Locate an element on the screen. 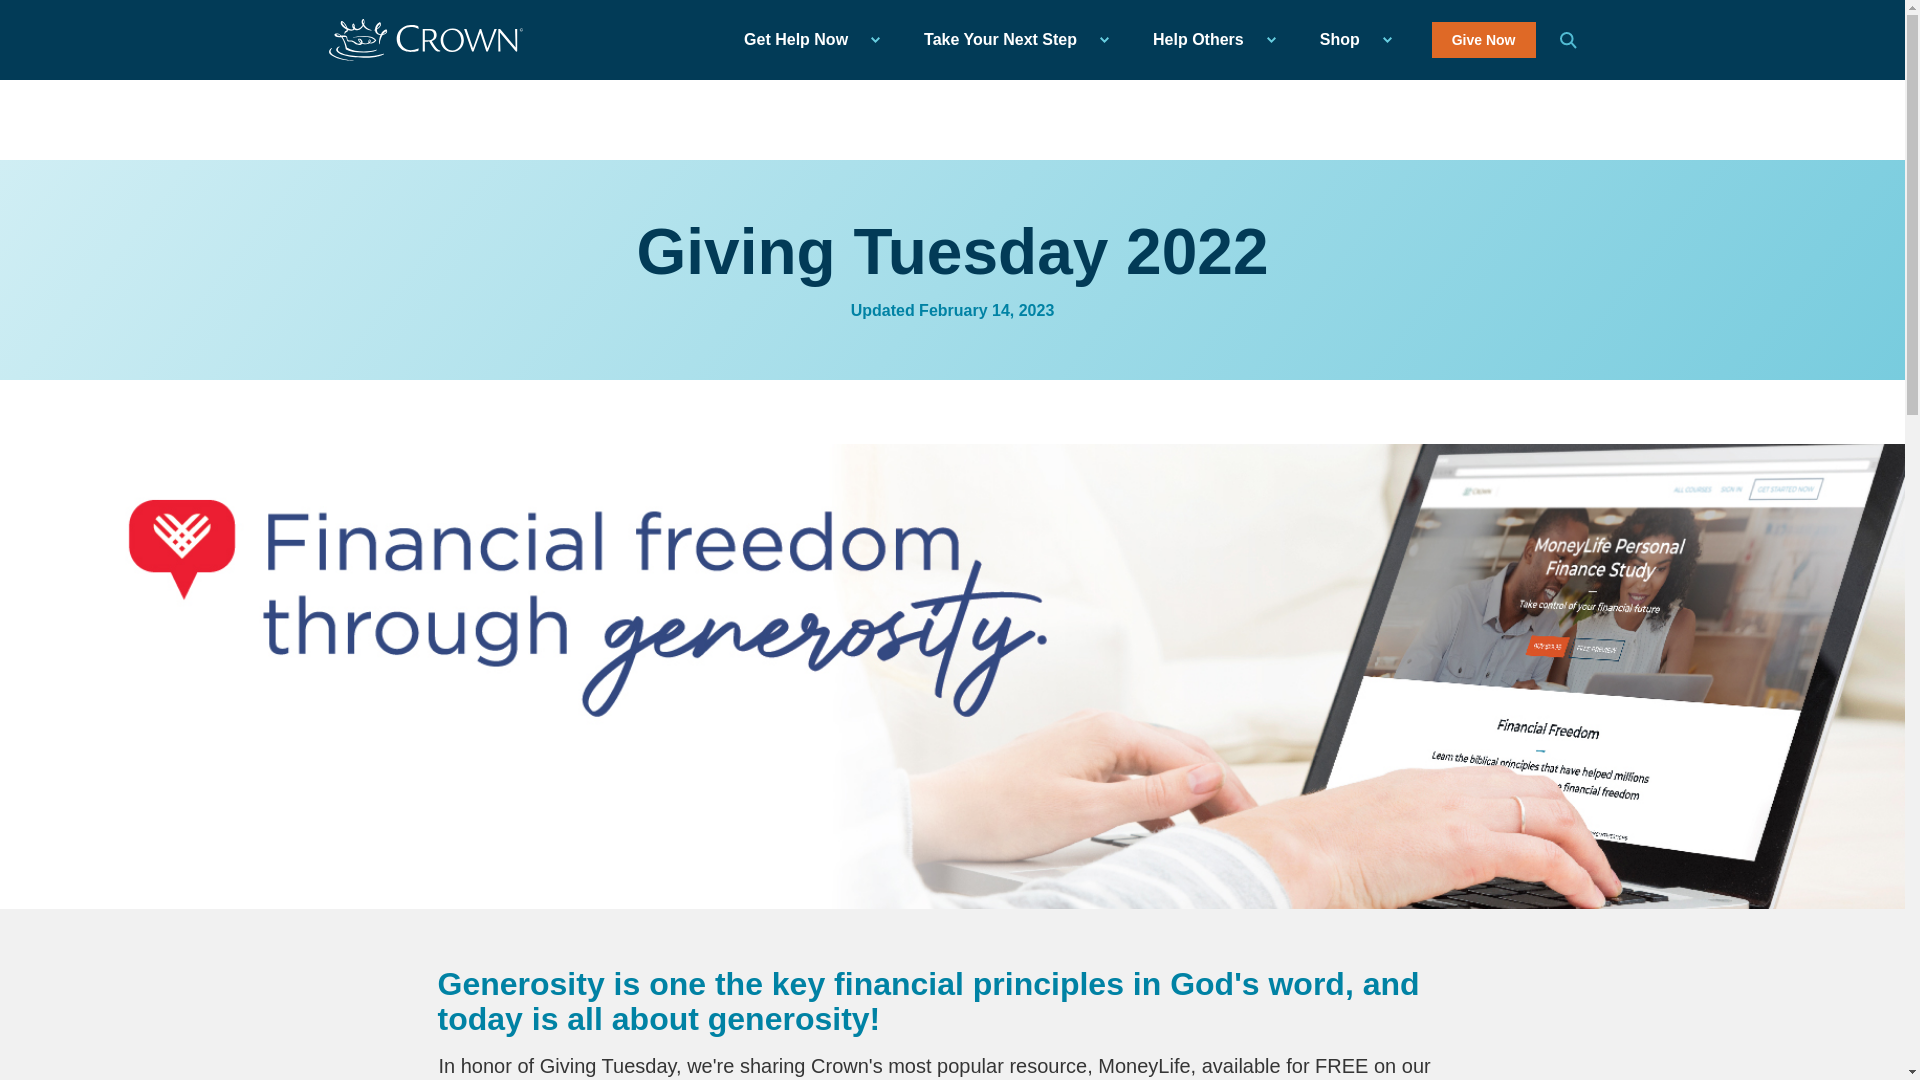 The width and height of the screenshot is (1920, 1080). Help Others is located at coordinates (1208, 40).